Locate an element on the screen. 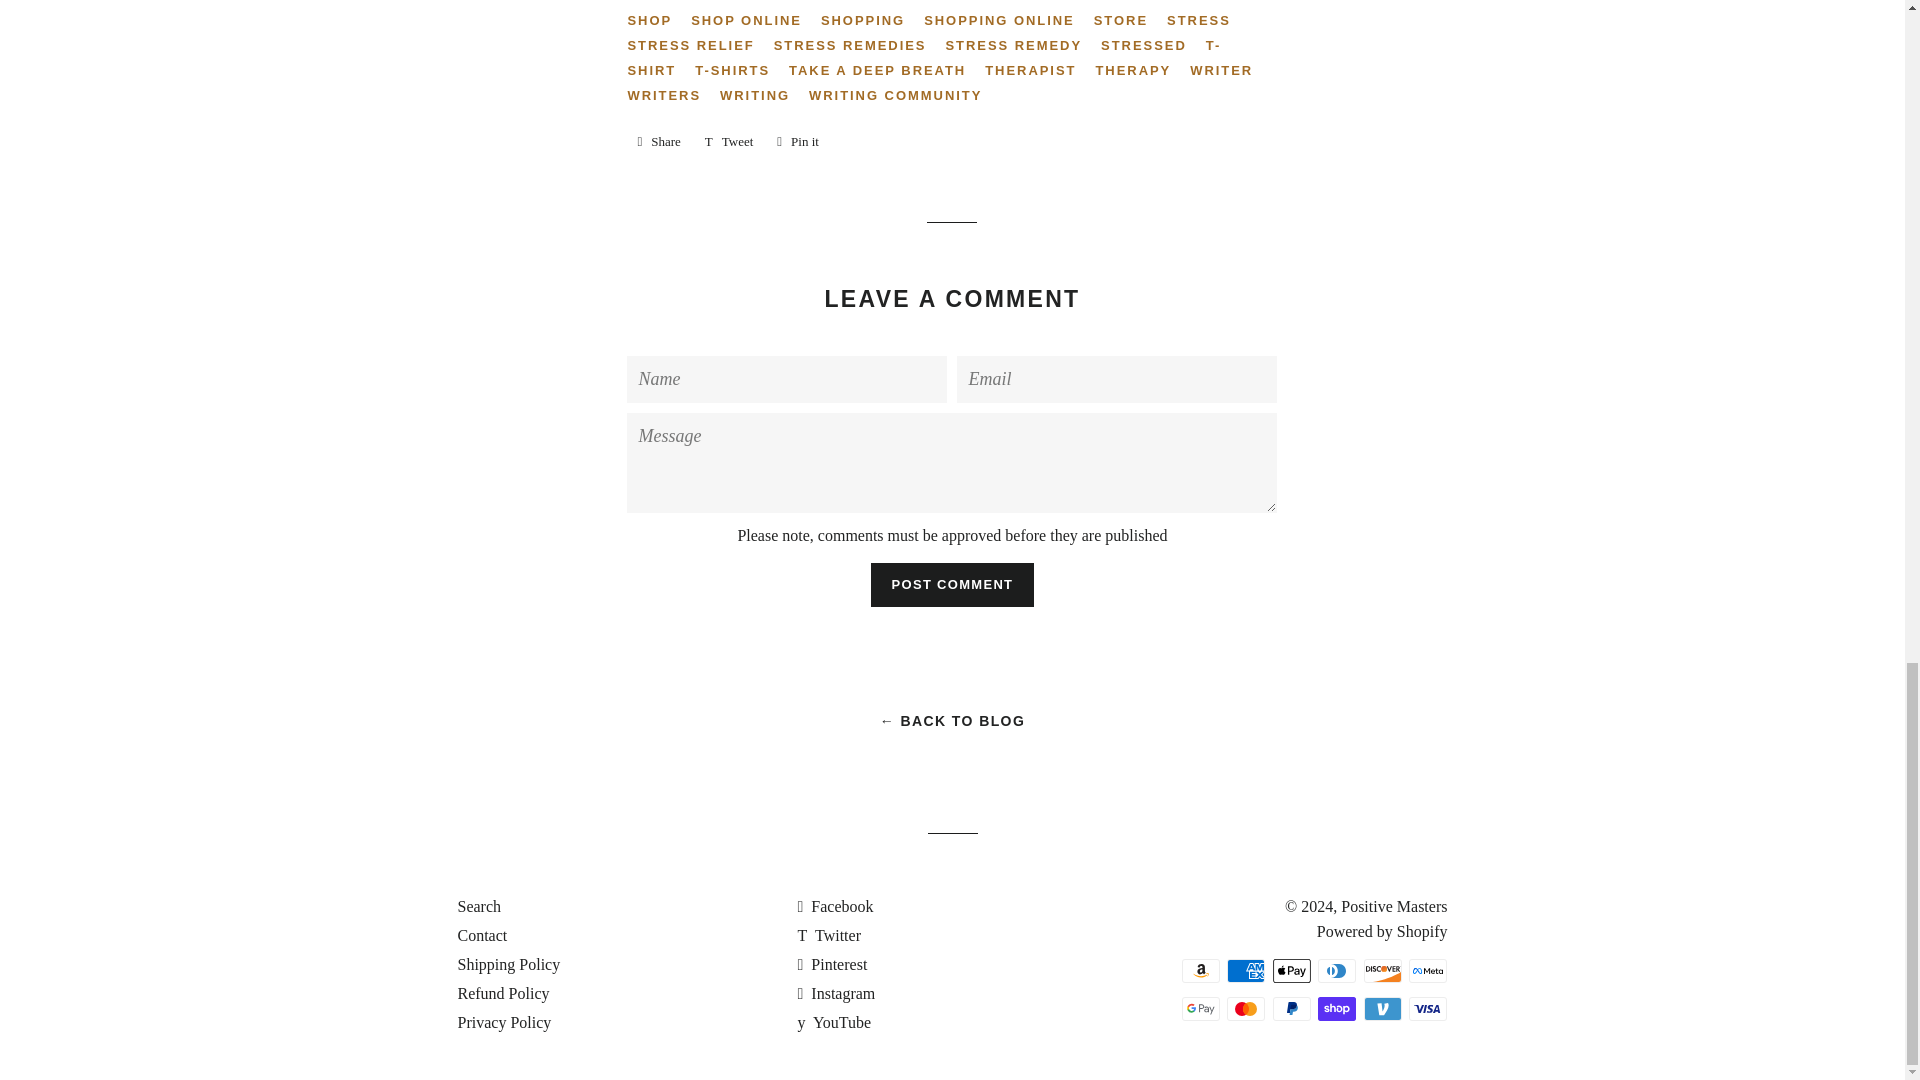 The image size is (1920, 1080). Apple Pay is located at coordinates (1292, 970).